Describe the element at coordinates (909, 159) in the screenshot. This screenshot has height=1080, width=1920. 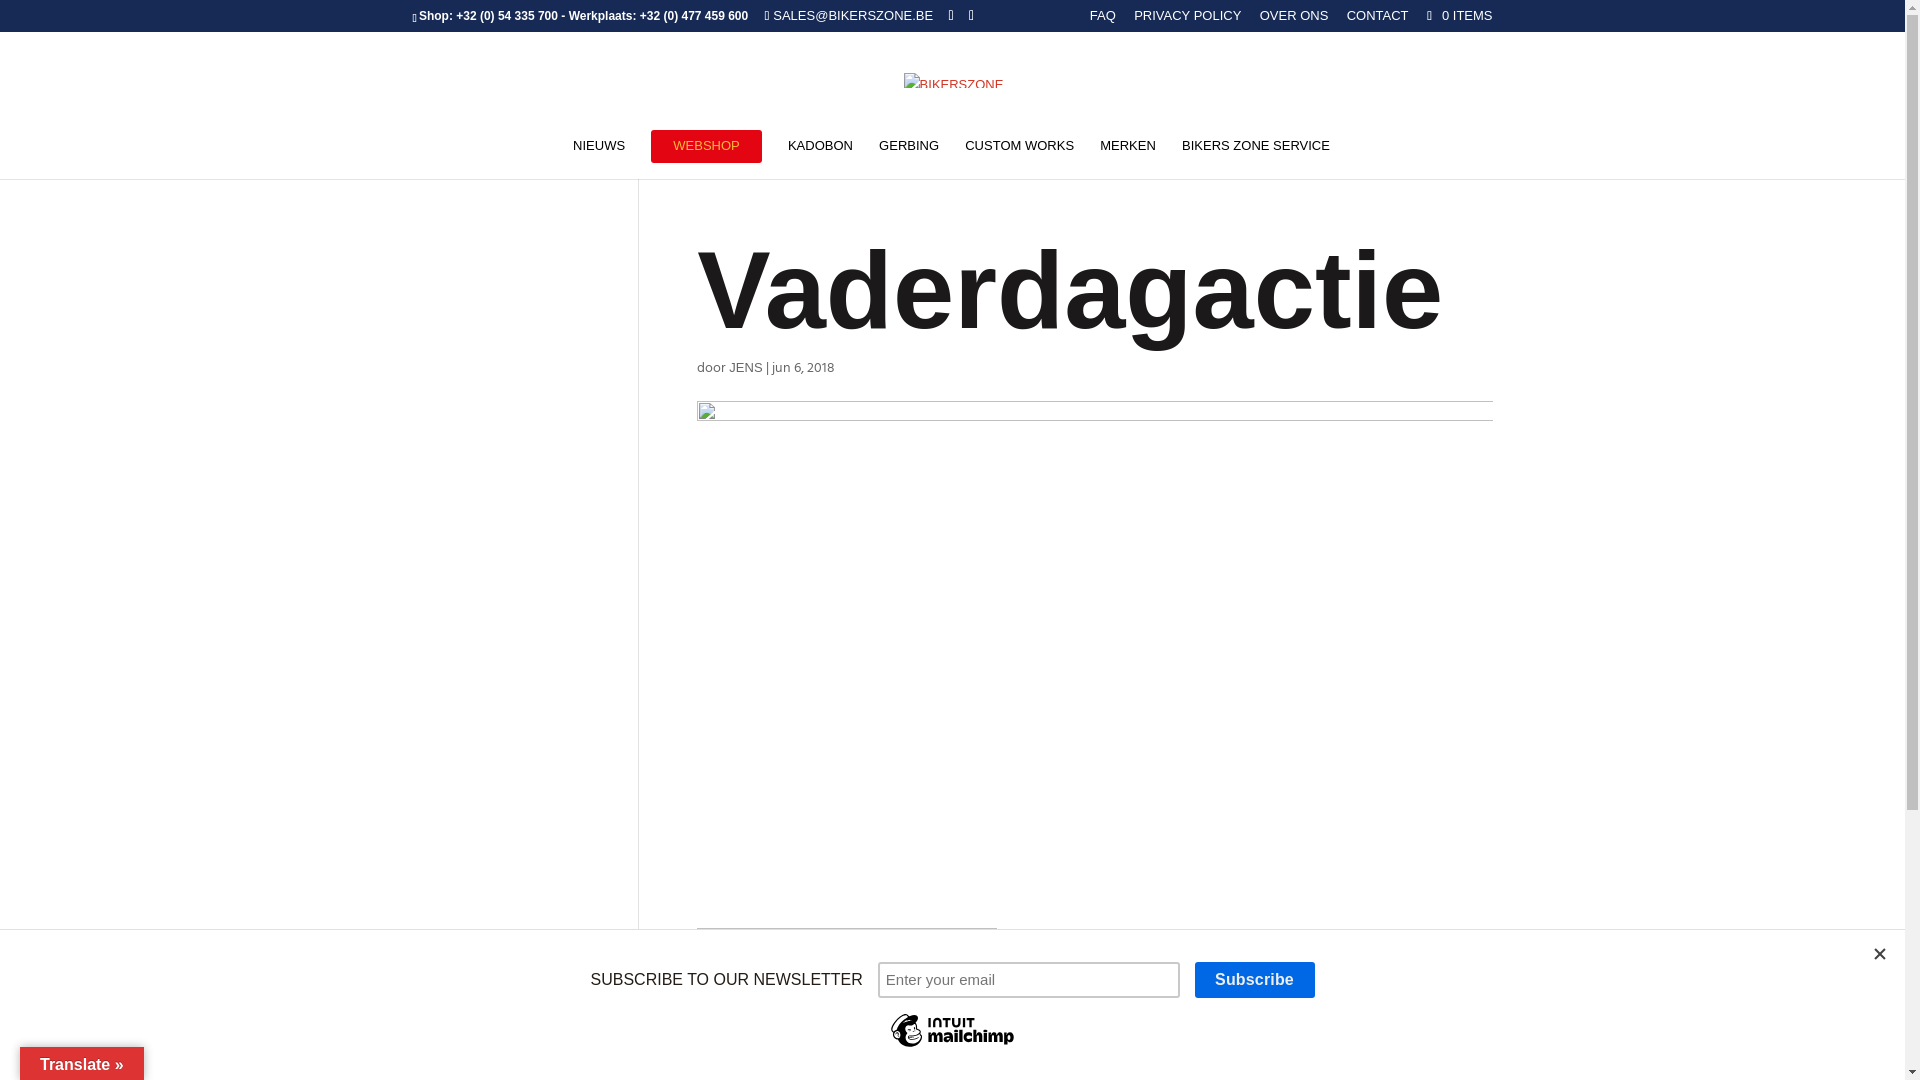
I see `GERBING` at that location.